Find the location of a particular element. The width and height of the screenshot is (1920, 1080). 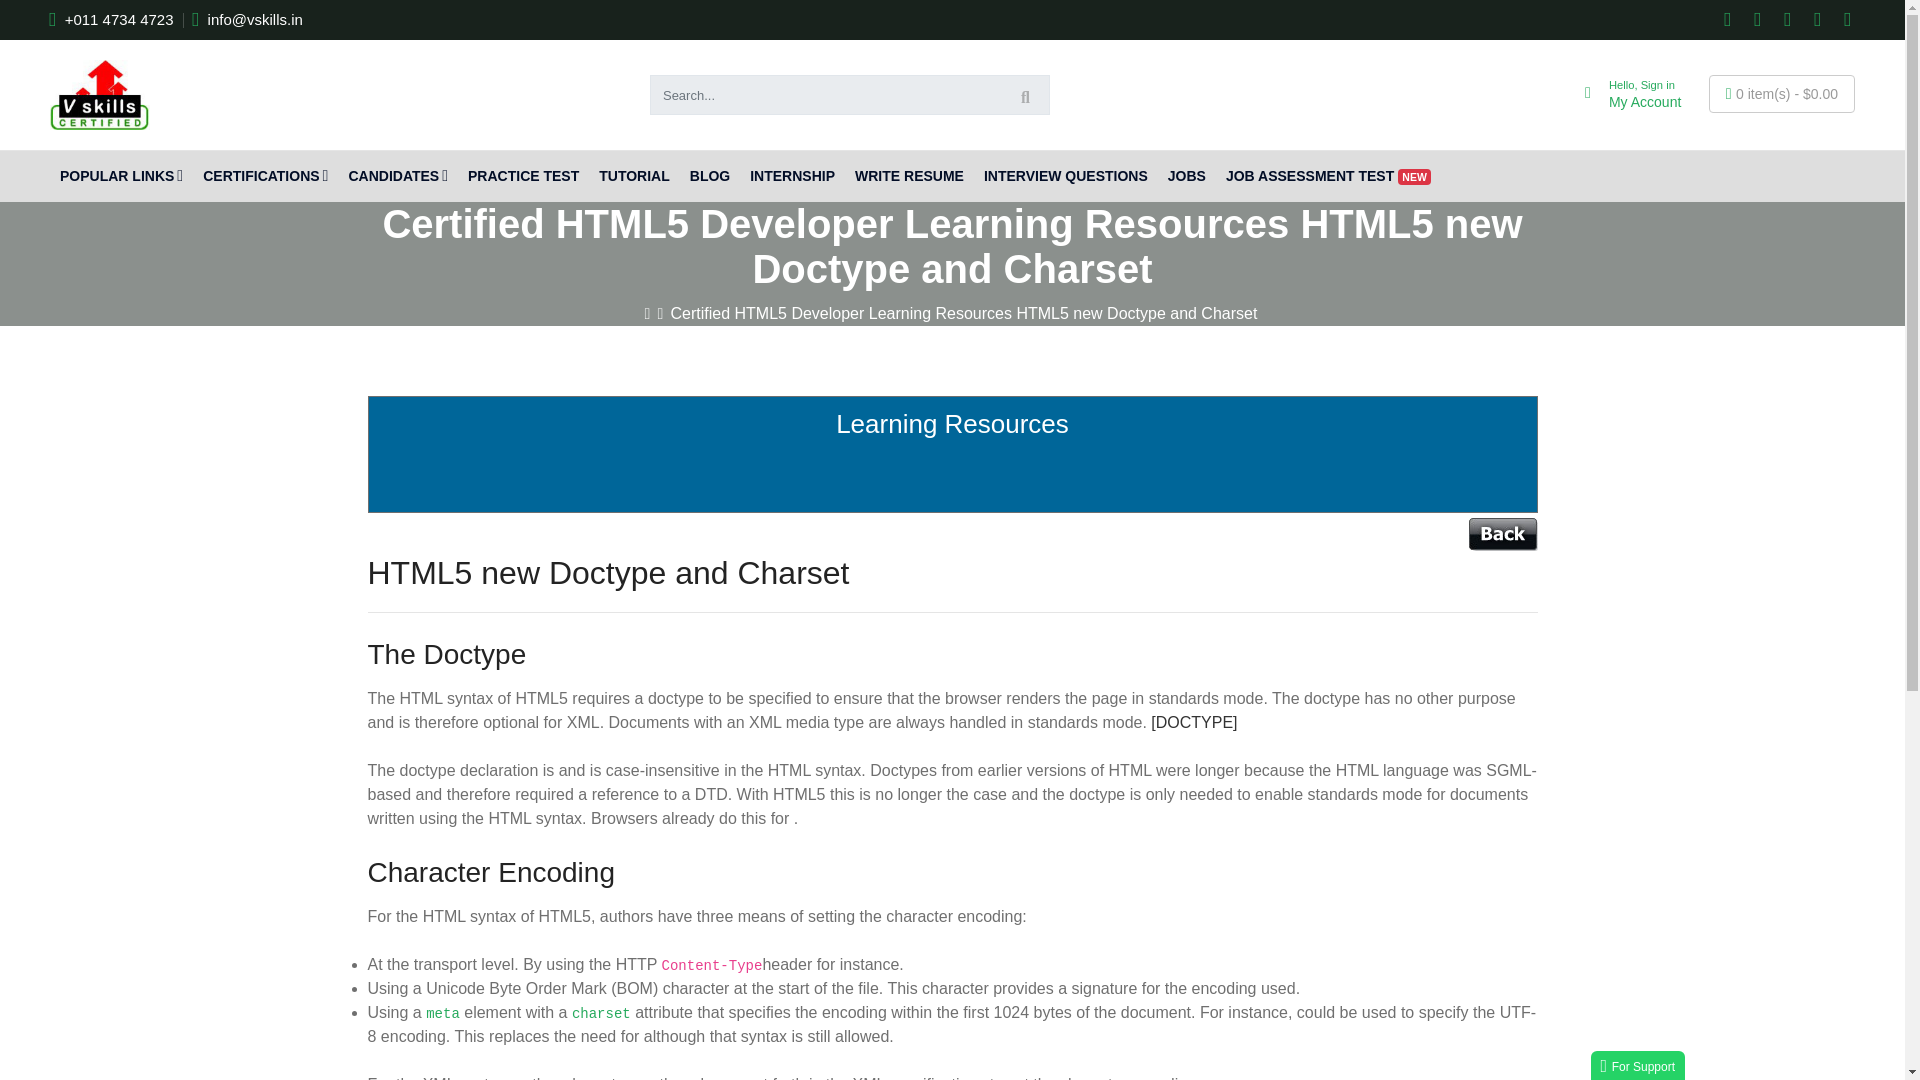

POPULAR LINKS is located at coordinates (121, 176).